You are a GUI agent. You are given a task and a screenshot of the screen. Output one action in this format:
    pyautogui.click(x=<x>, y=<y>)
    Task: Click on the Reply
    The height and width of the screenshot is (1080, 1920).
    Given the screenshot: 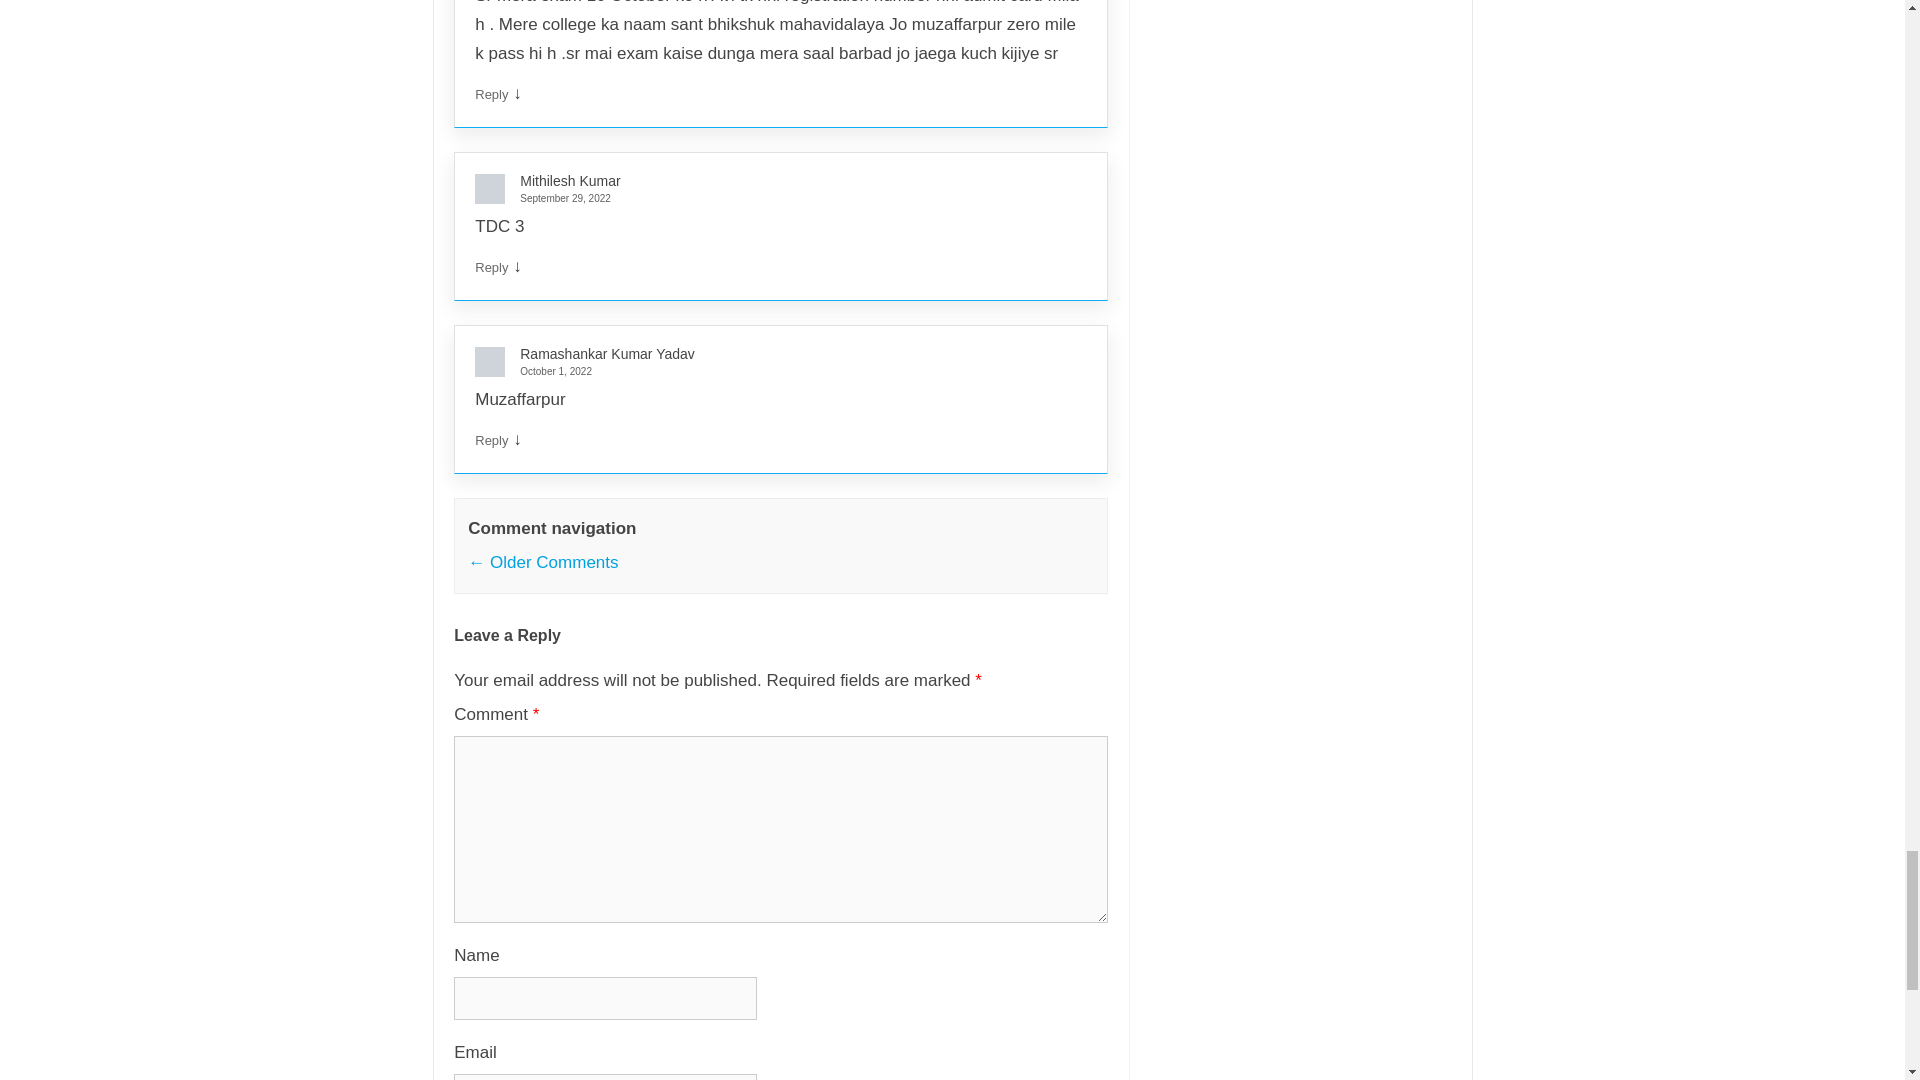 What is the action you would take?
    pyautogui.click(x=491, y=94)
    